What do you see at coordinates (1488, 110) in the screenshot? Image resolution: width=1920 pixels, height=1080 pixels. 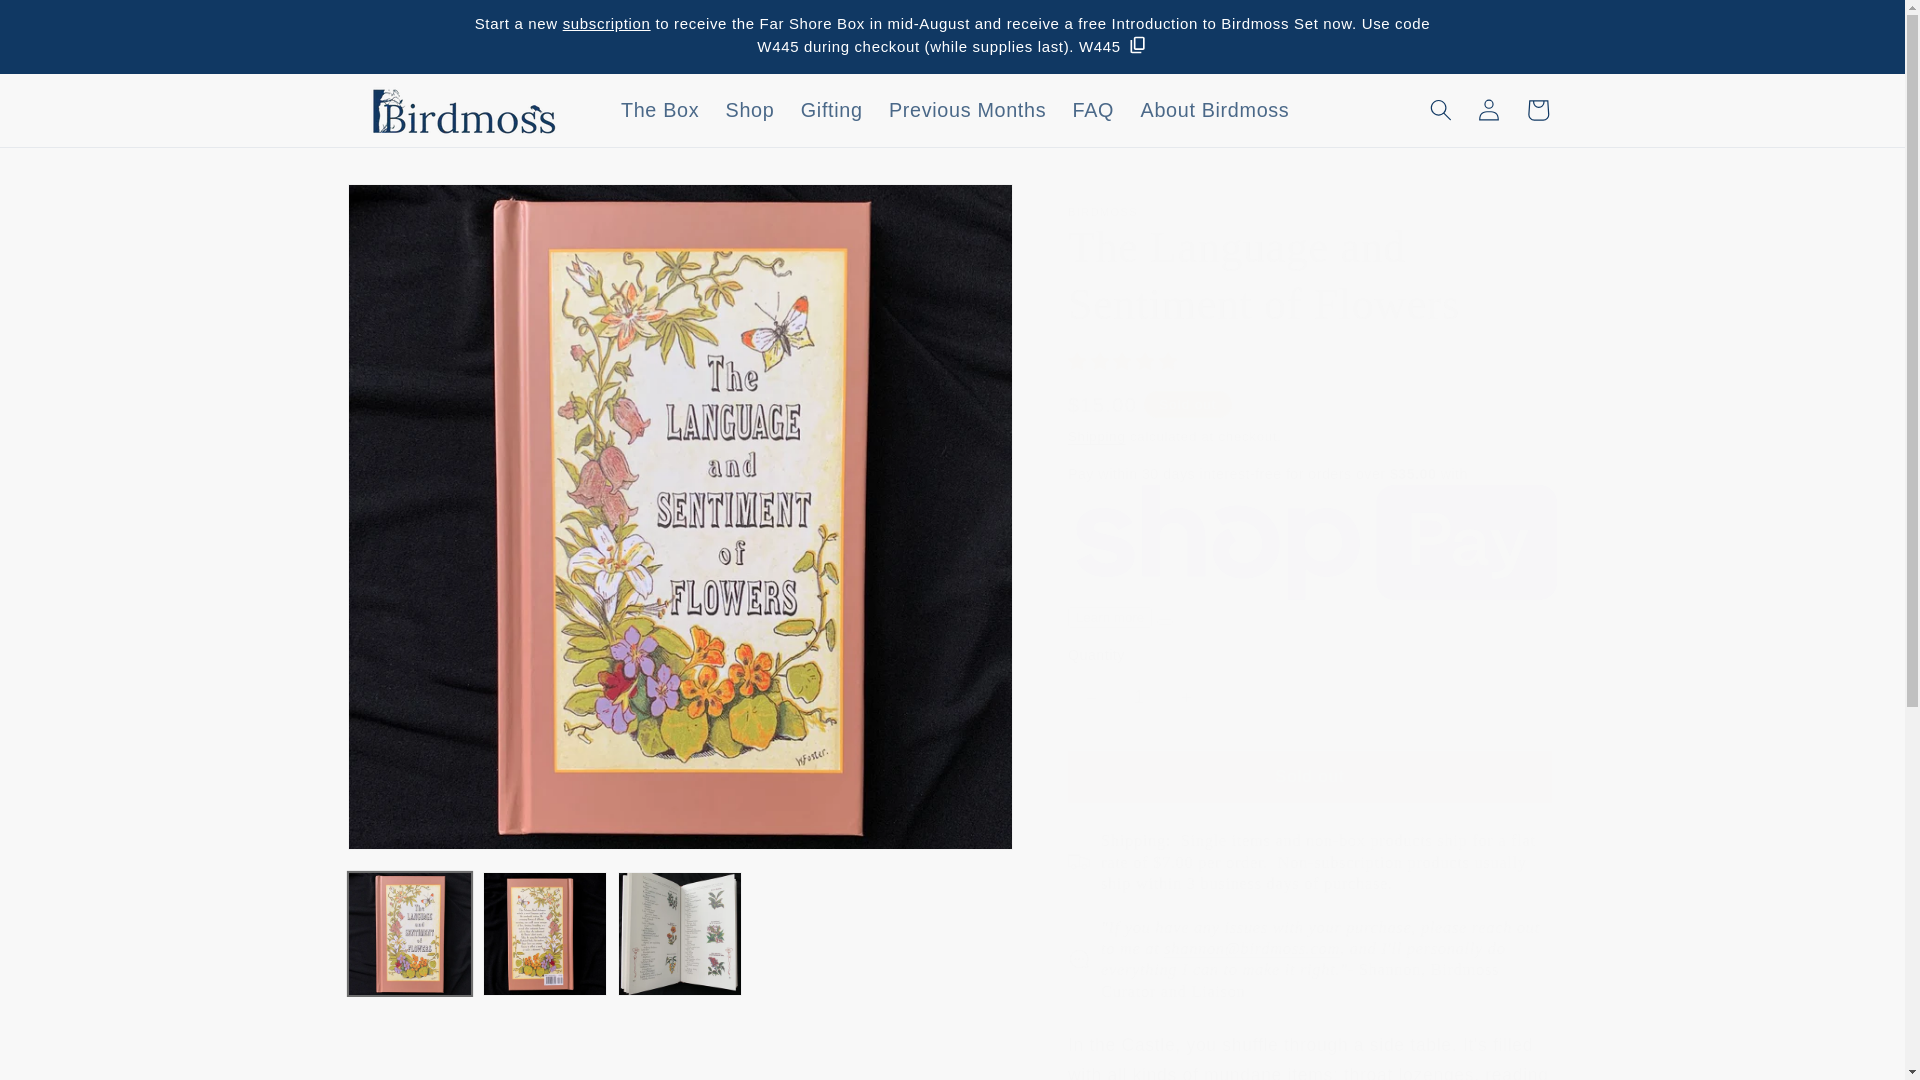 I see `Log in` at bounding box center [1488, 110].